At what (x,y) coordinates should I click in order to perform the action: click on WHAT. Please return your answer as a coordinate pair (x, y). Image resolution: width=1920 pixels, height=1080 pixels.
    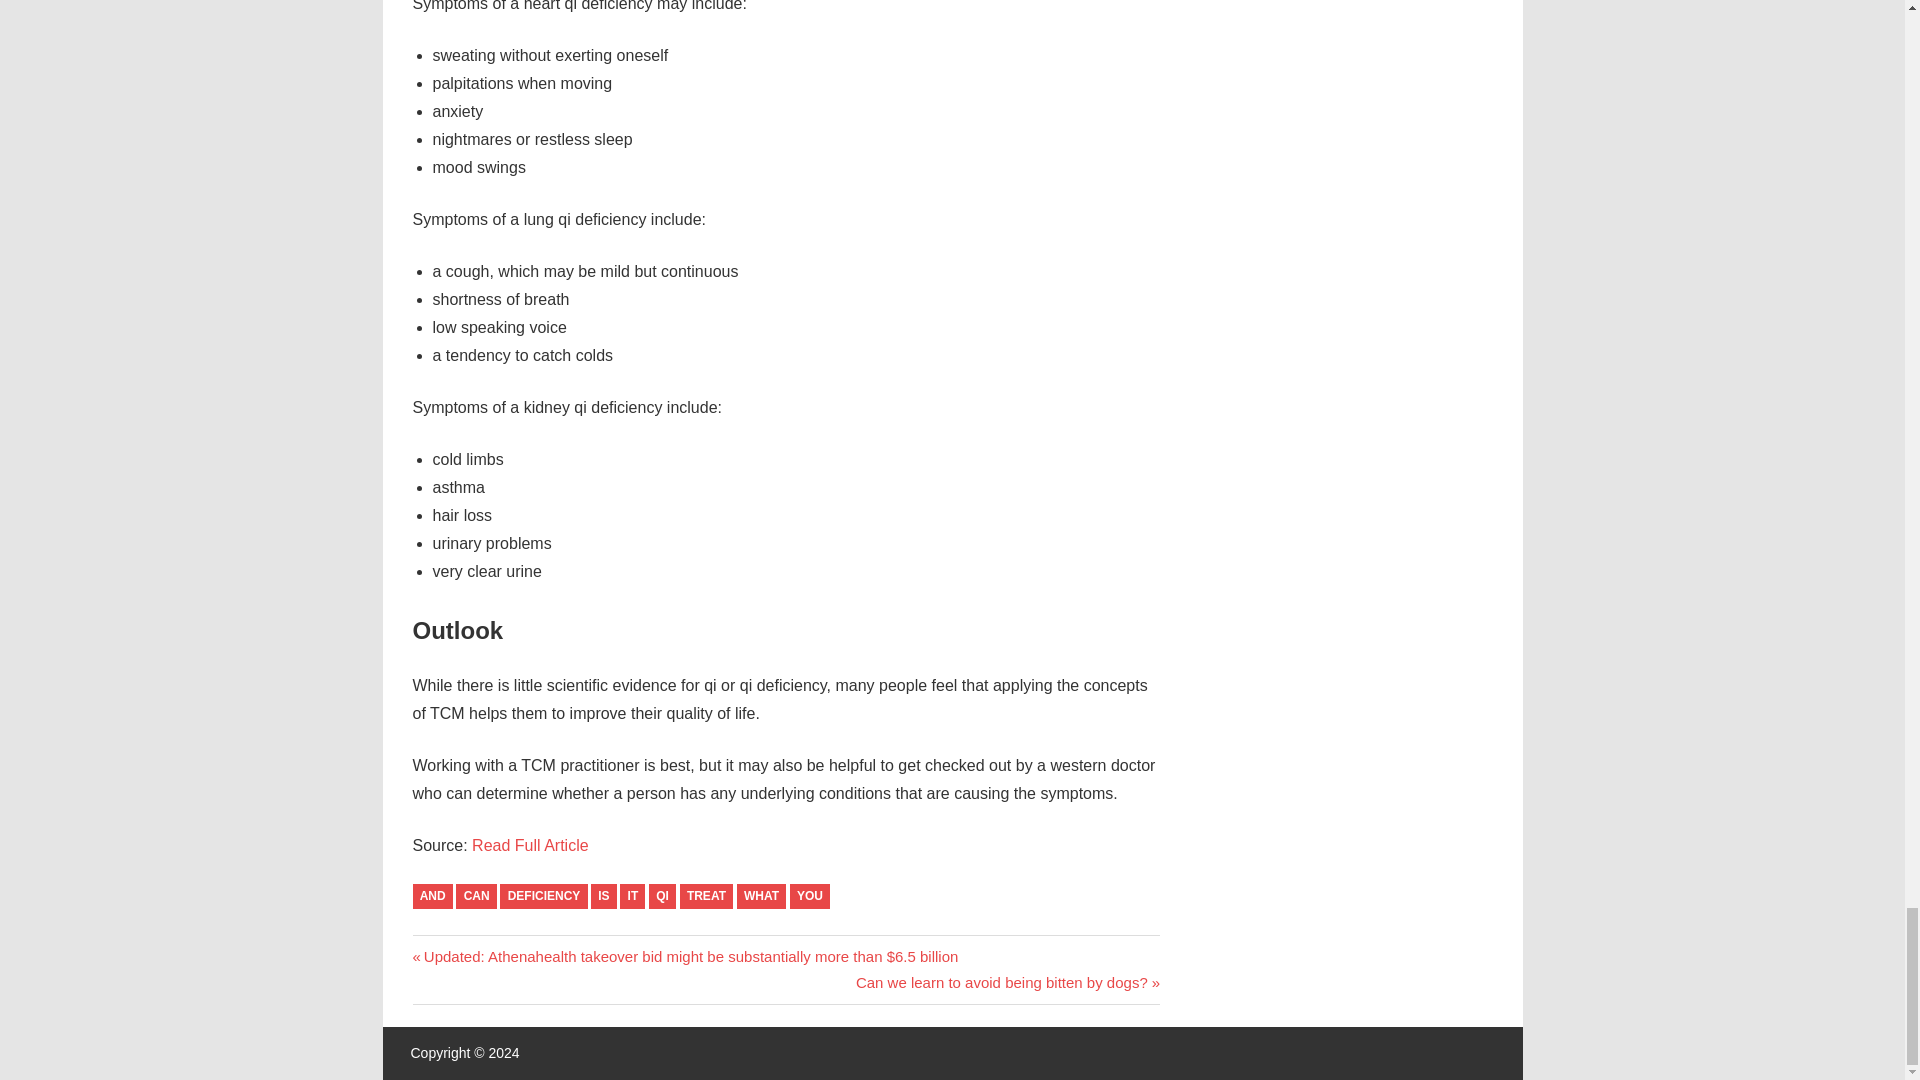
    Looking at the image, I should click on (761, 896).